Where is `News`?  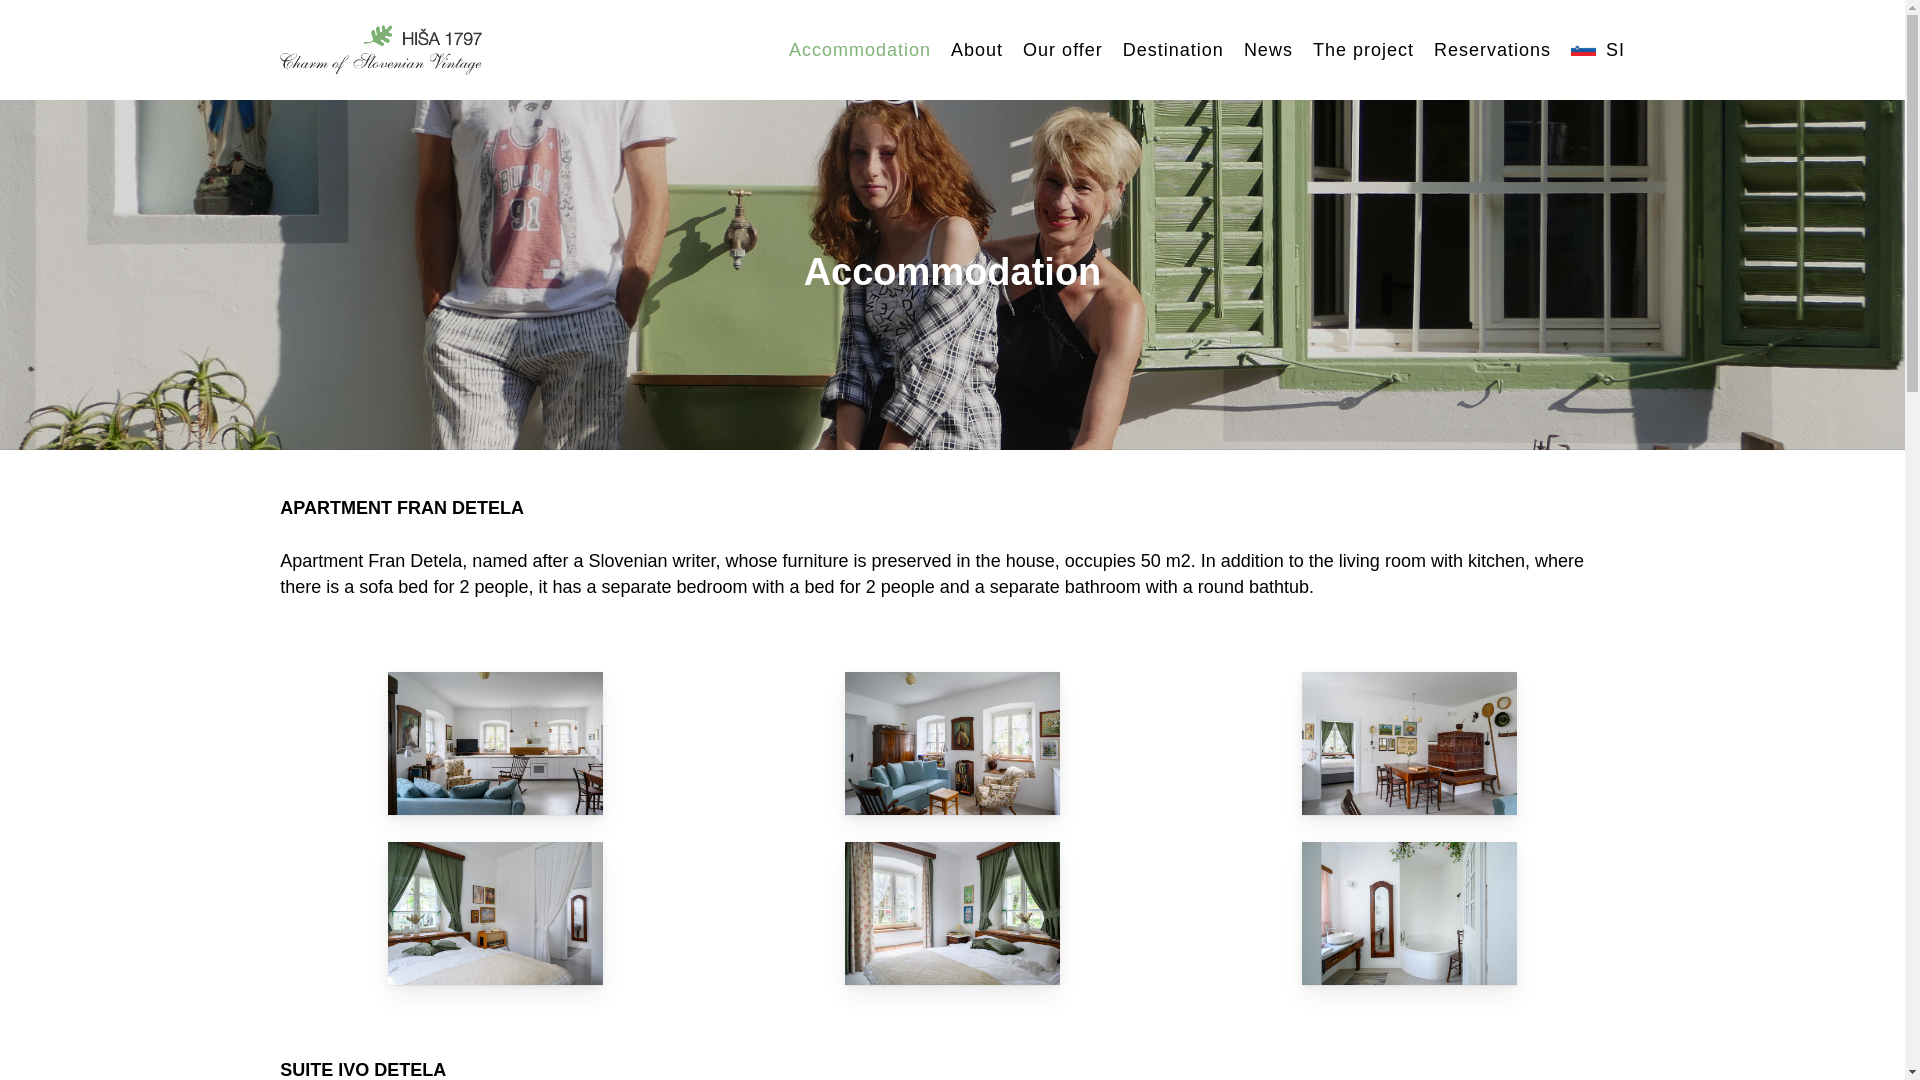
News is located at coordinates (1268, 50).